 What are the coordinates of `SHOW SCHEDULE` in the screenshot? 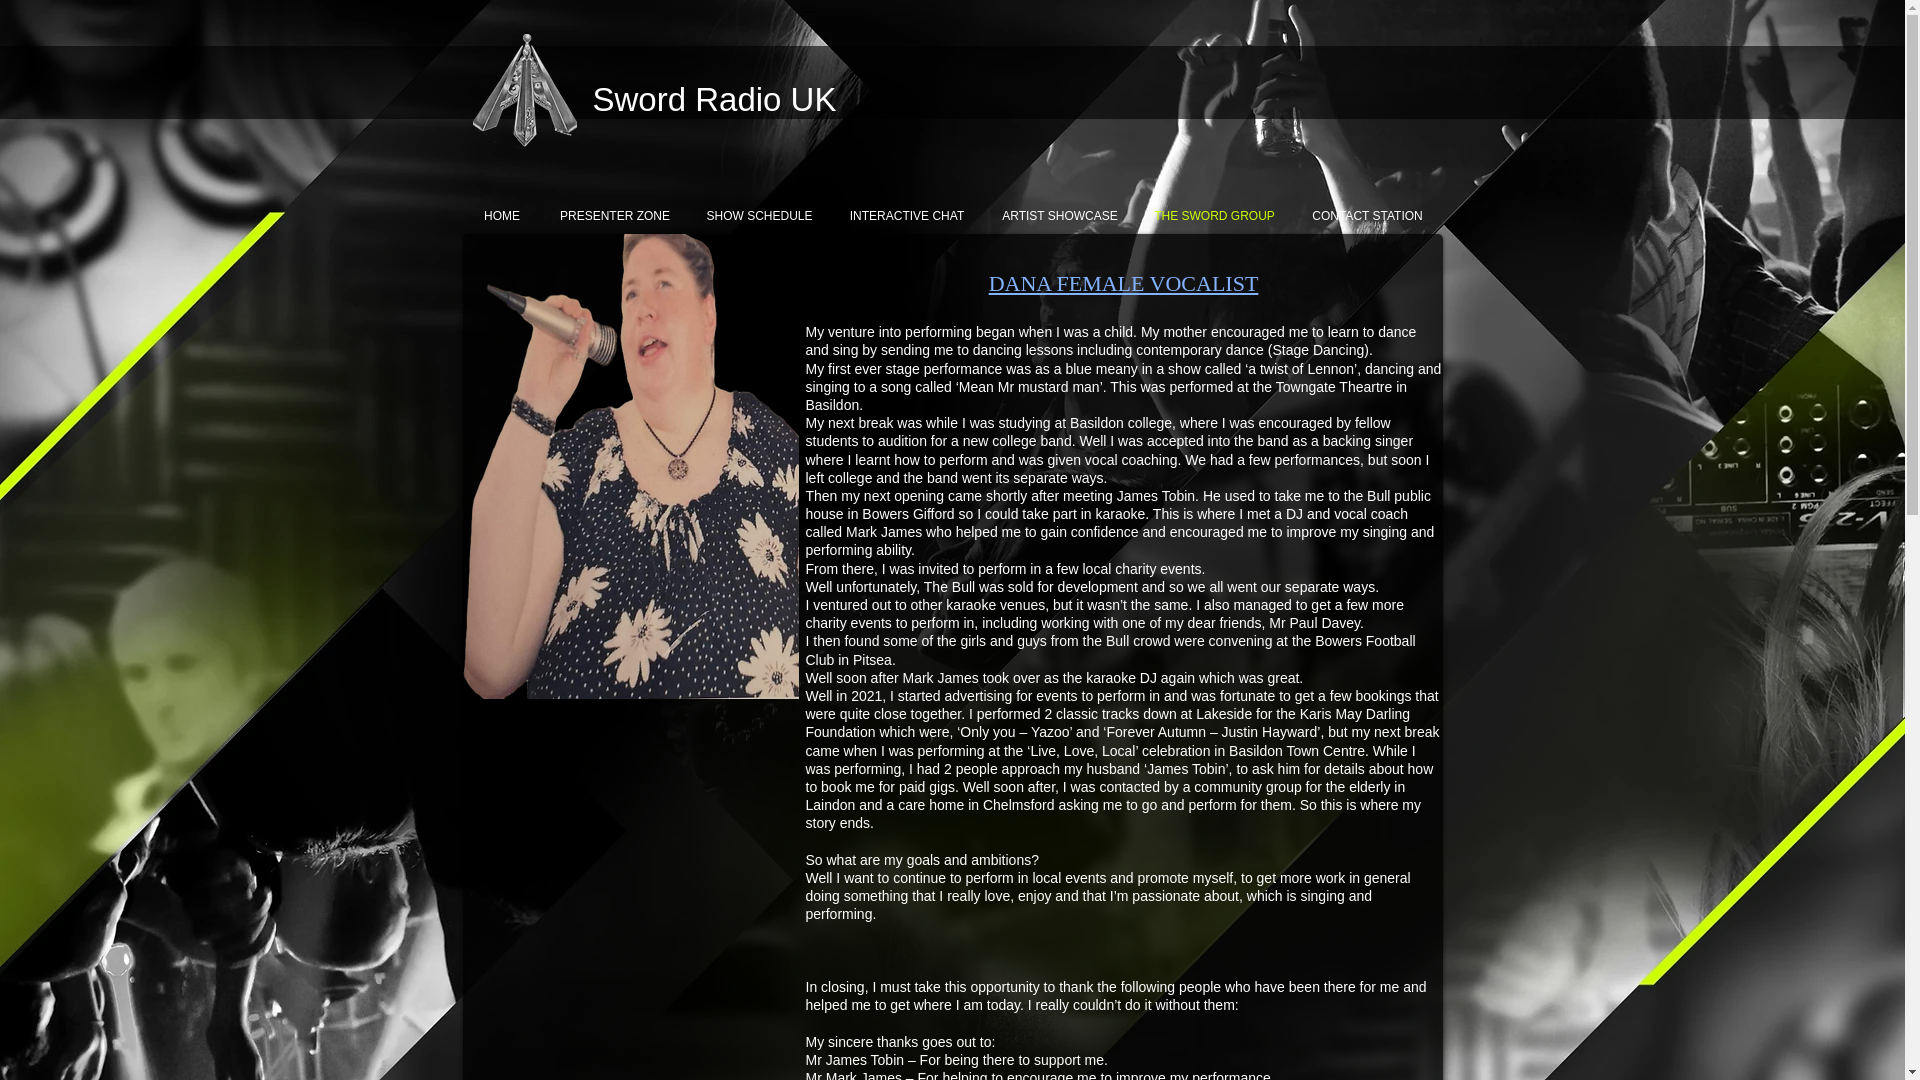 It's located at (758, 216).